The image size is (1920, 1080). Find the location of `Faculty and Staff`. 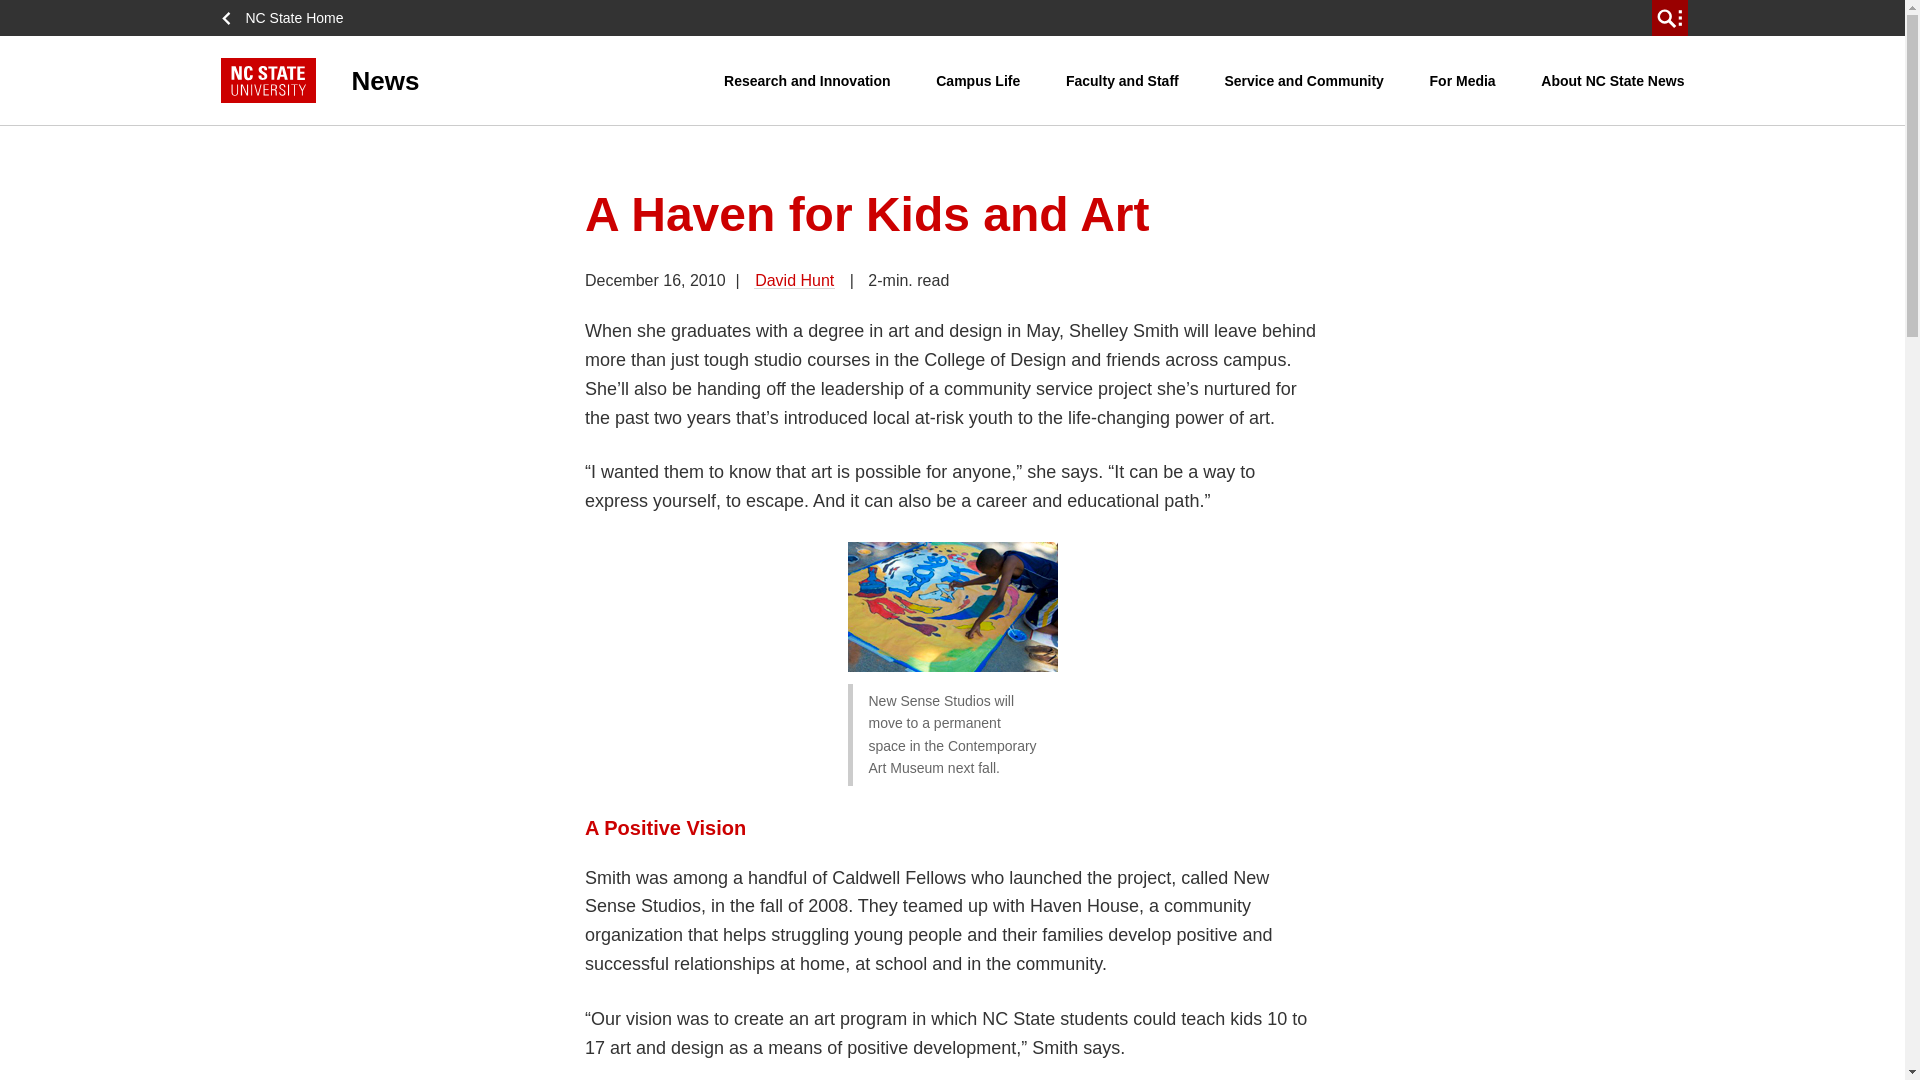

Faculty and Staff is located at coordinates (1122, 80).